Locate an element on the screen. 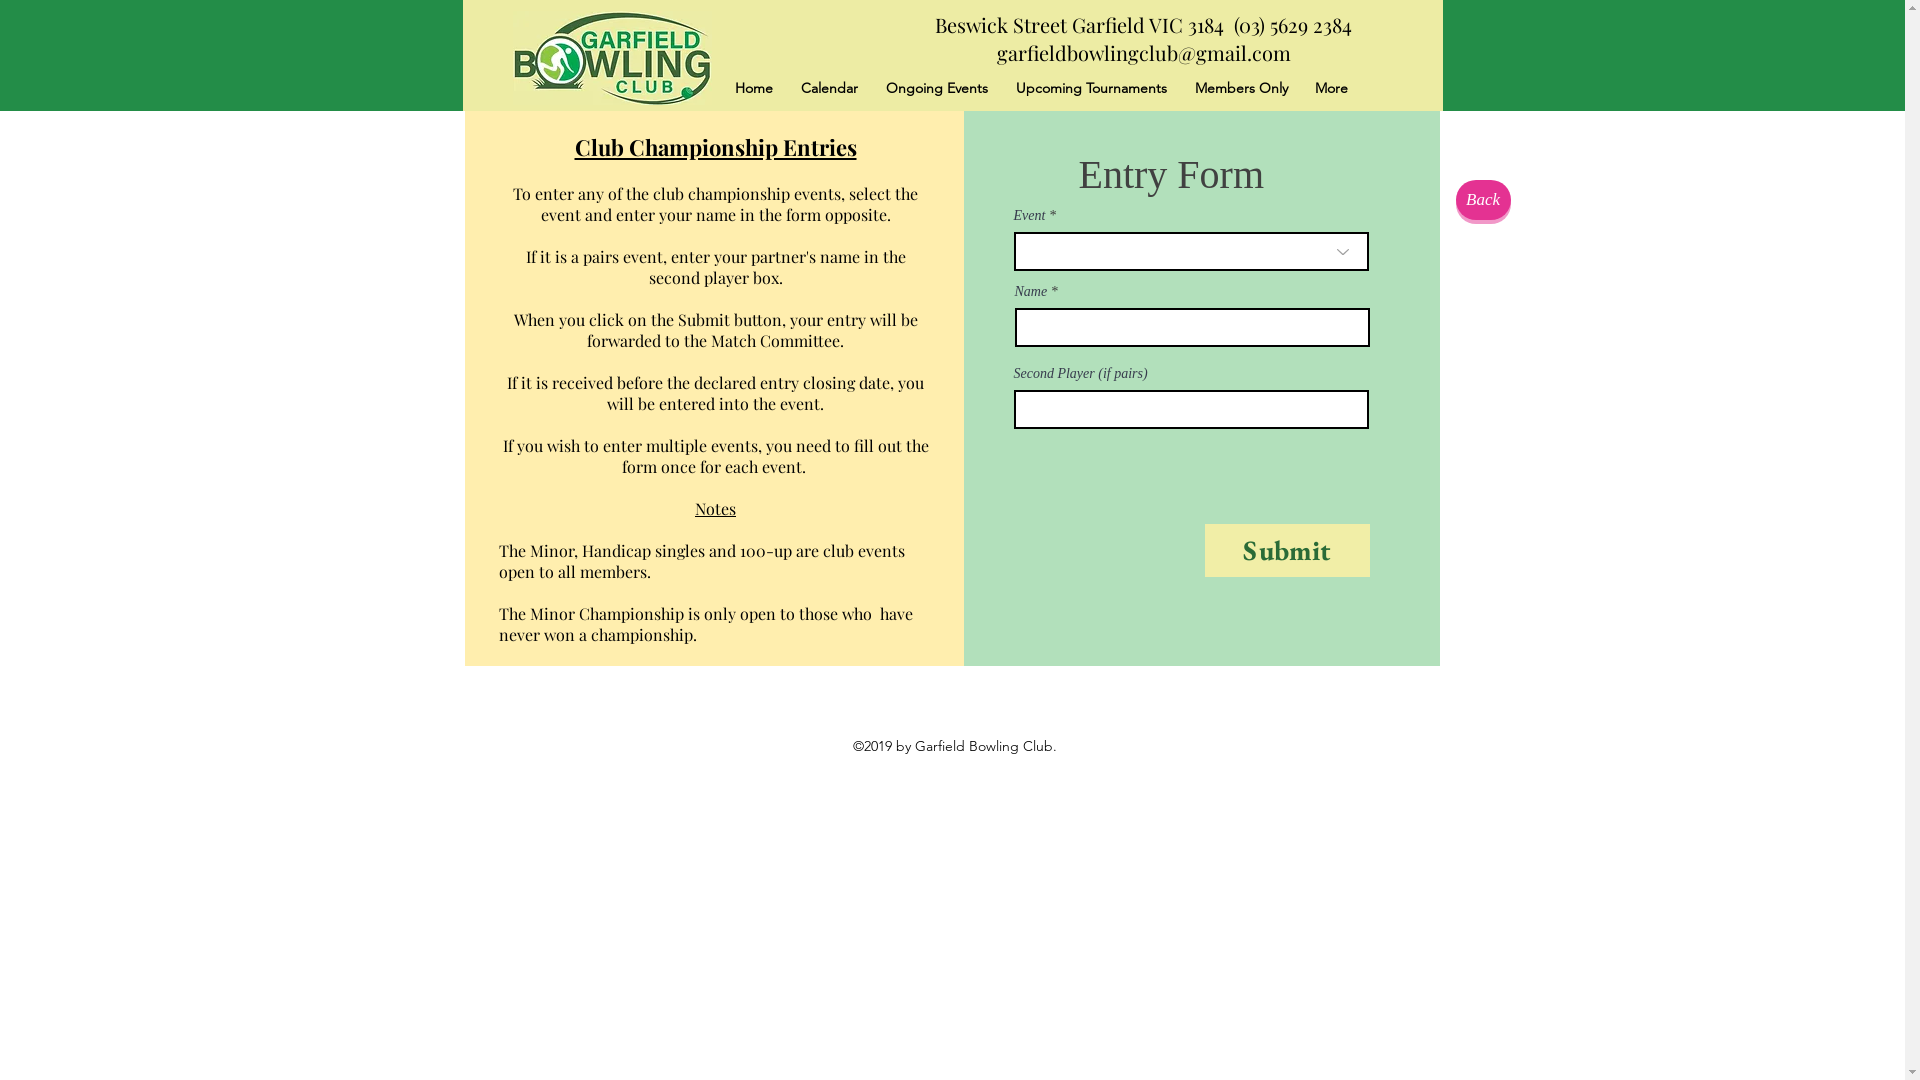 This screenshot has width=1920, height=1080. Home is located at coordinates (753, 88).